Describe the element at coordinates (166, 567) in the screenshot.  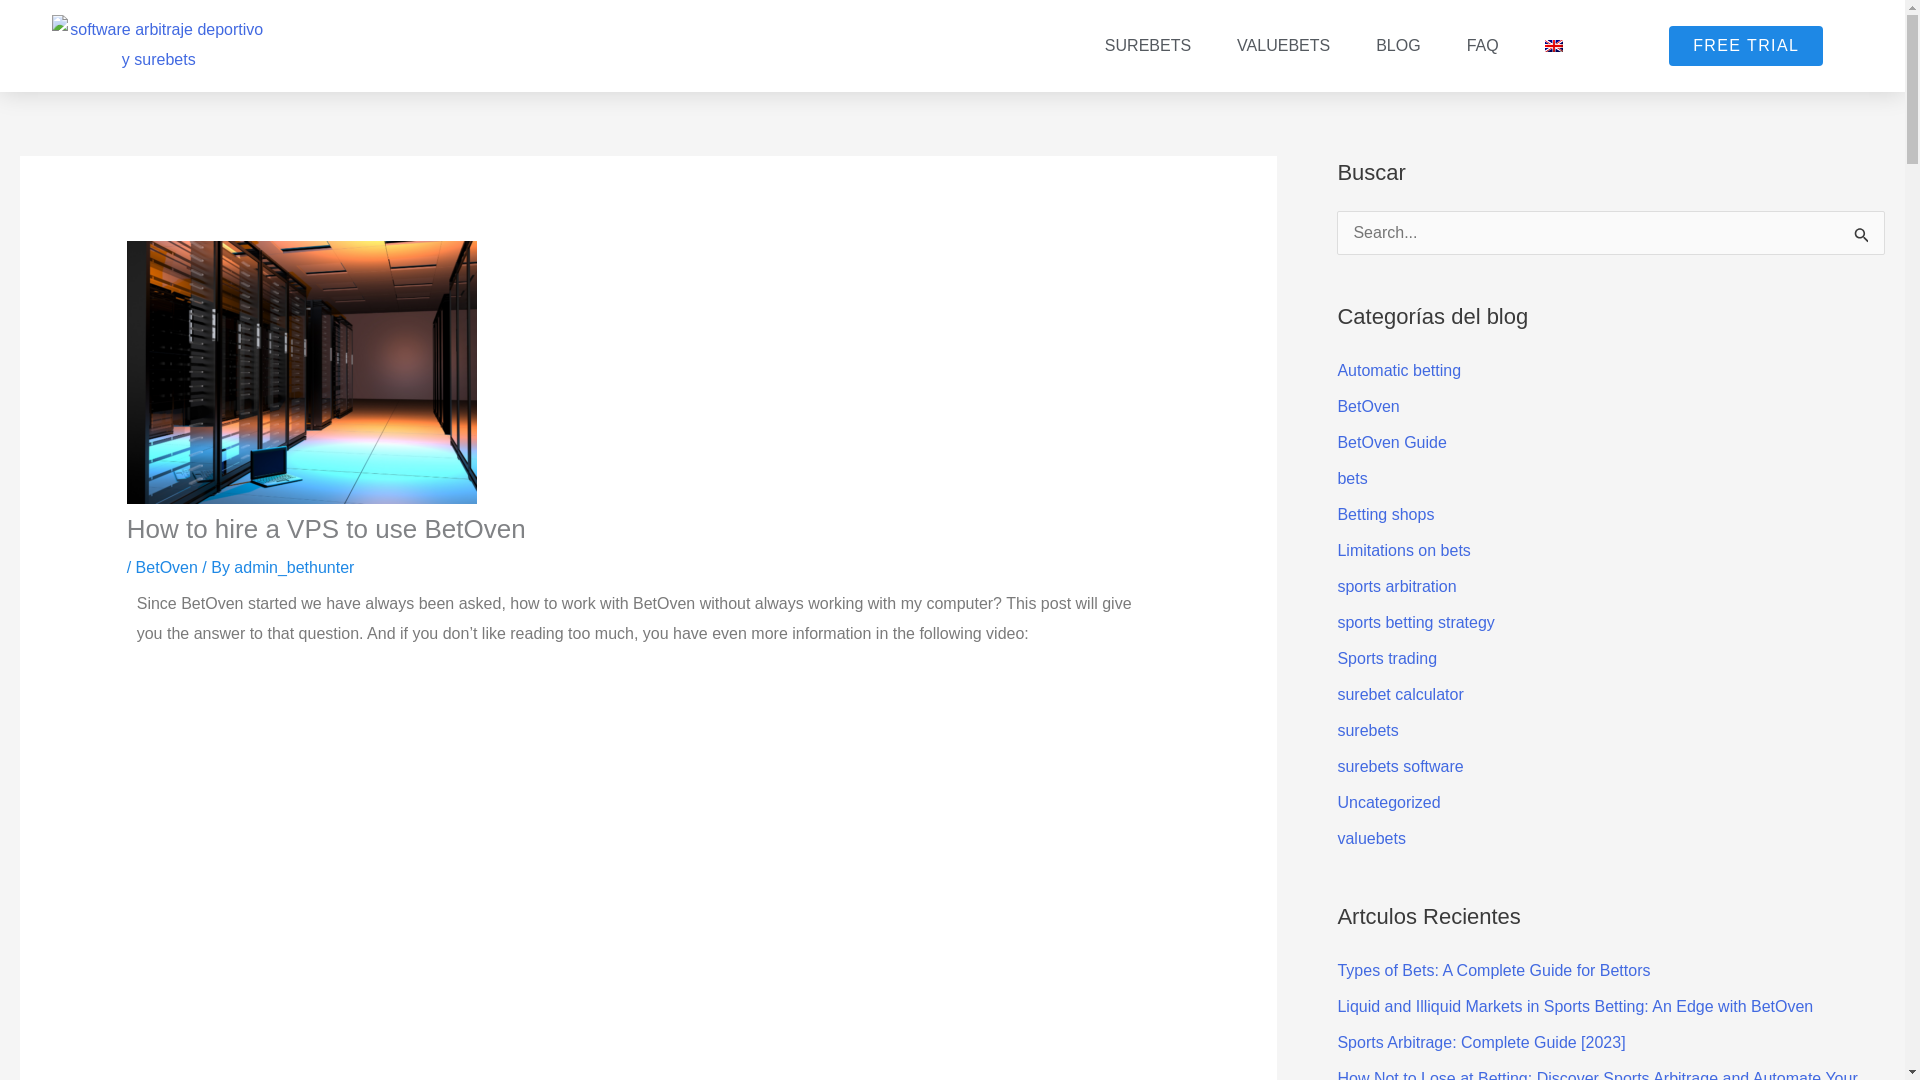
I see `BetOven` at that location.